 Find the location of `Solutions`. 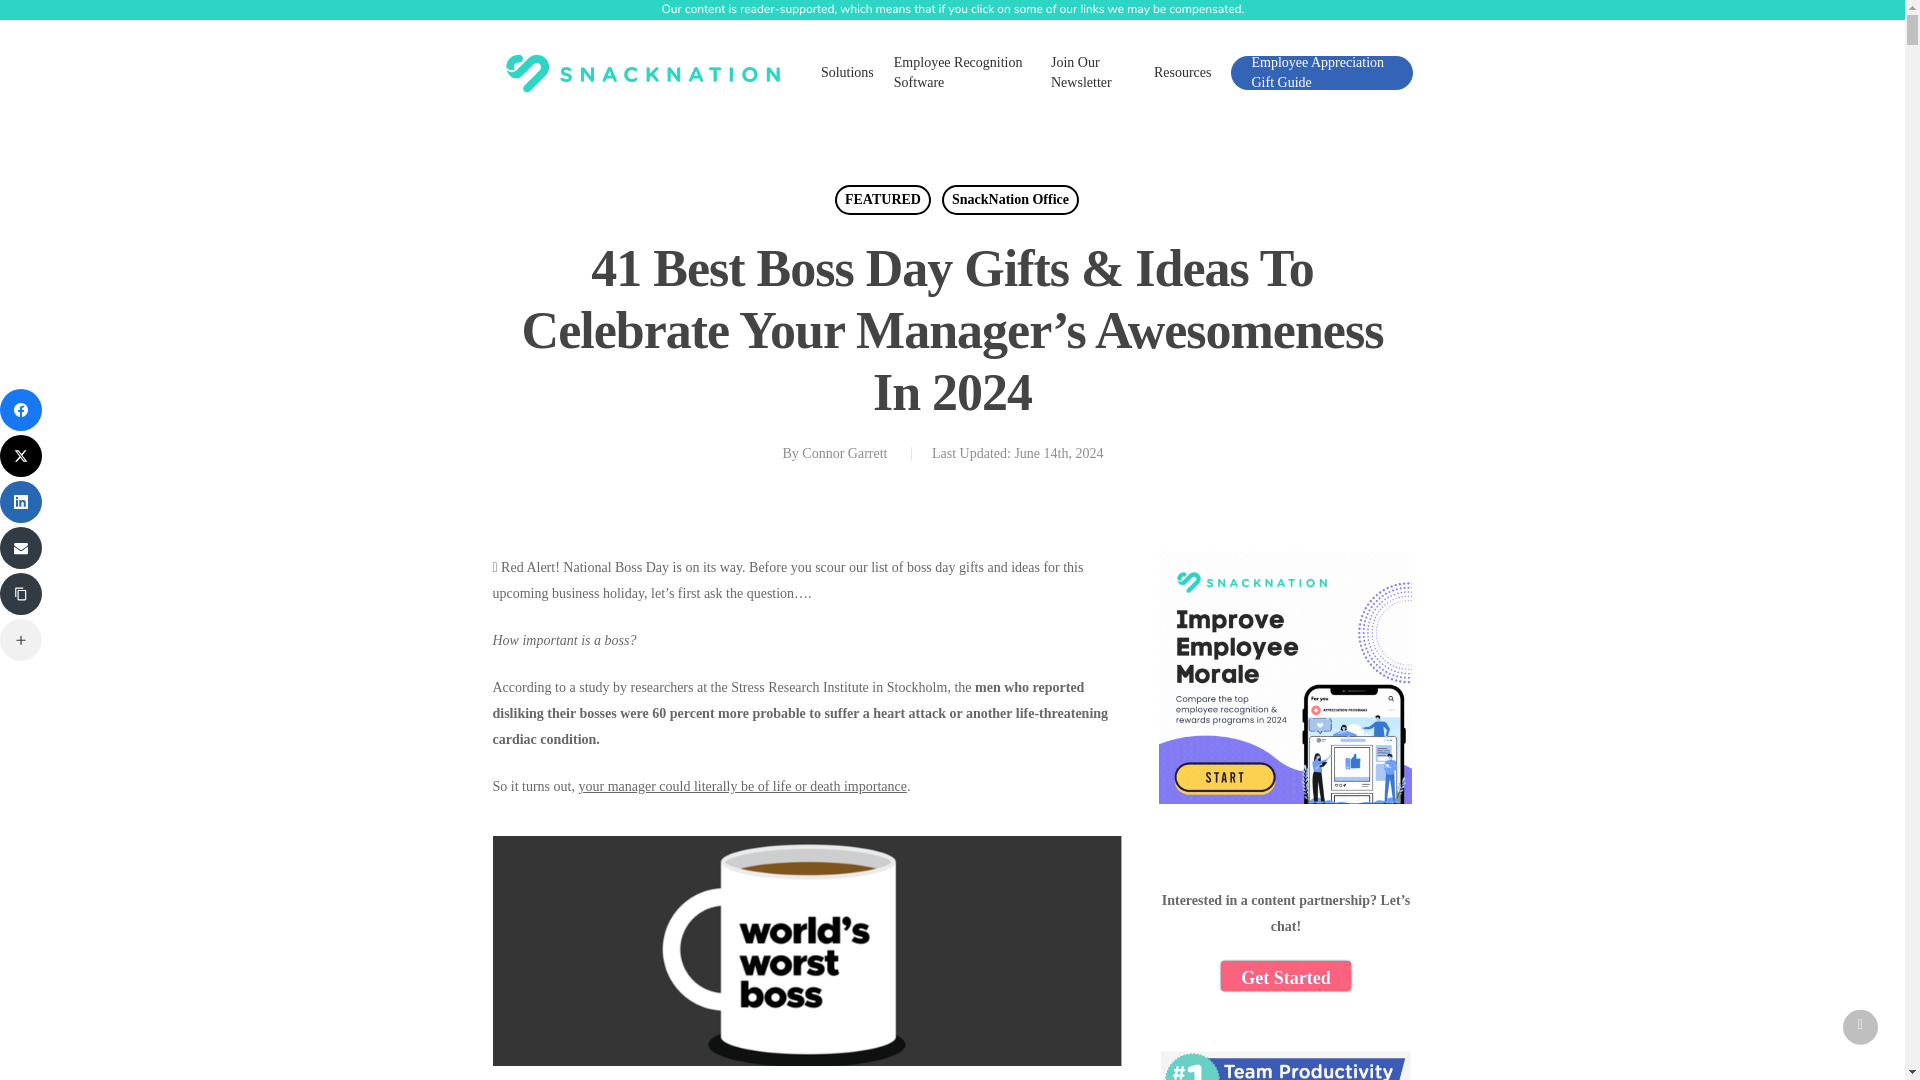

Solutions is located at coordinates (847, 72).